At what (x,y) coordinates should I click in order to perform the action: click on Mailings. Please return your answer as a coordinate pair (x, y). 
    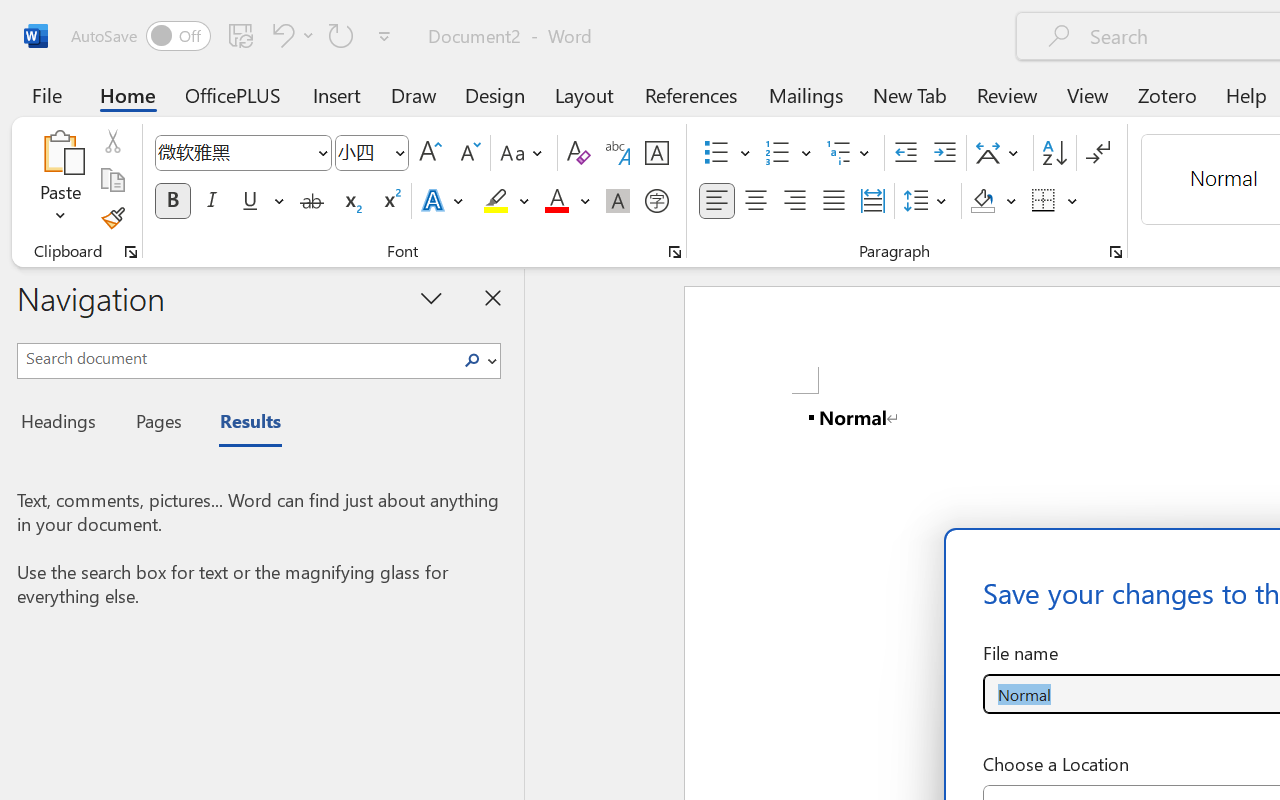
    Looking at the image, I should click on (806, 94).